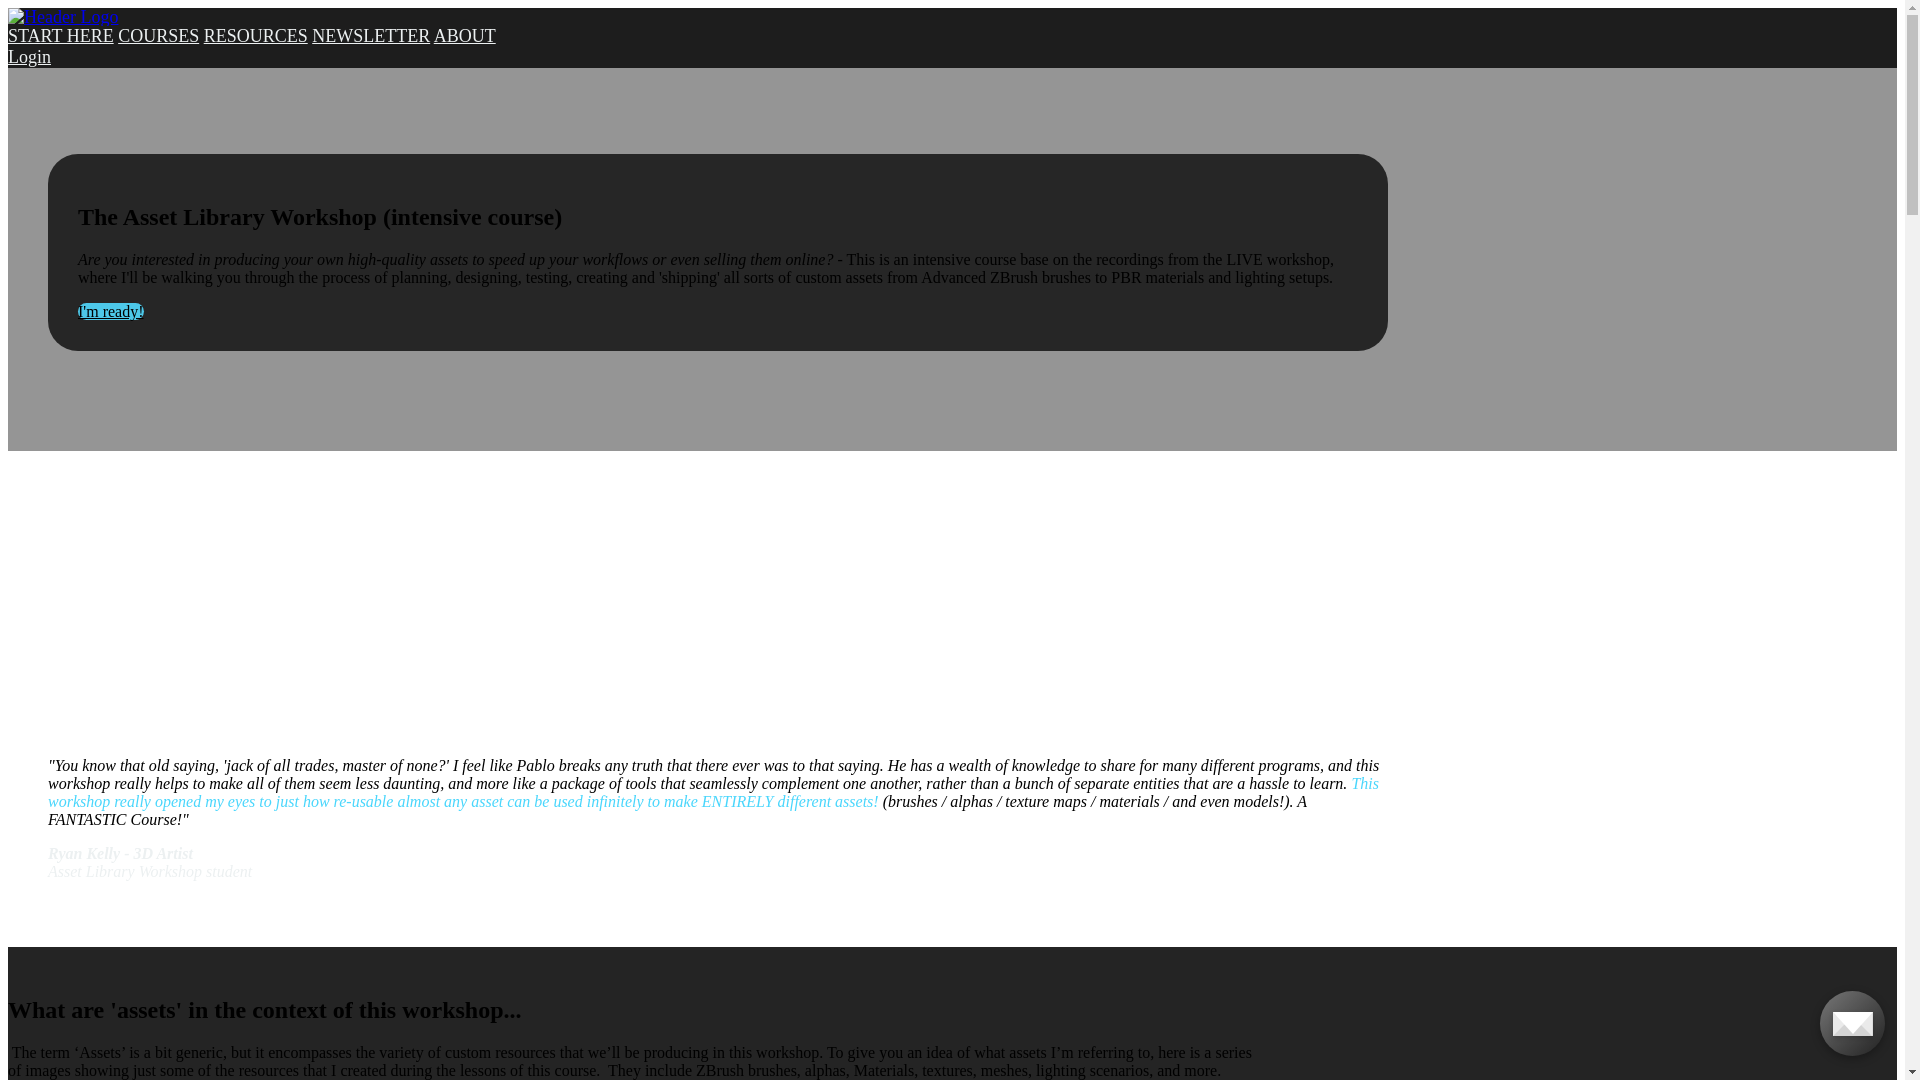  Describe the element at coordinates (111, 312) in the screenshot. I see `I'm ready!` at that location.